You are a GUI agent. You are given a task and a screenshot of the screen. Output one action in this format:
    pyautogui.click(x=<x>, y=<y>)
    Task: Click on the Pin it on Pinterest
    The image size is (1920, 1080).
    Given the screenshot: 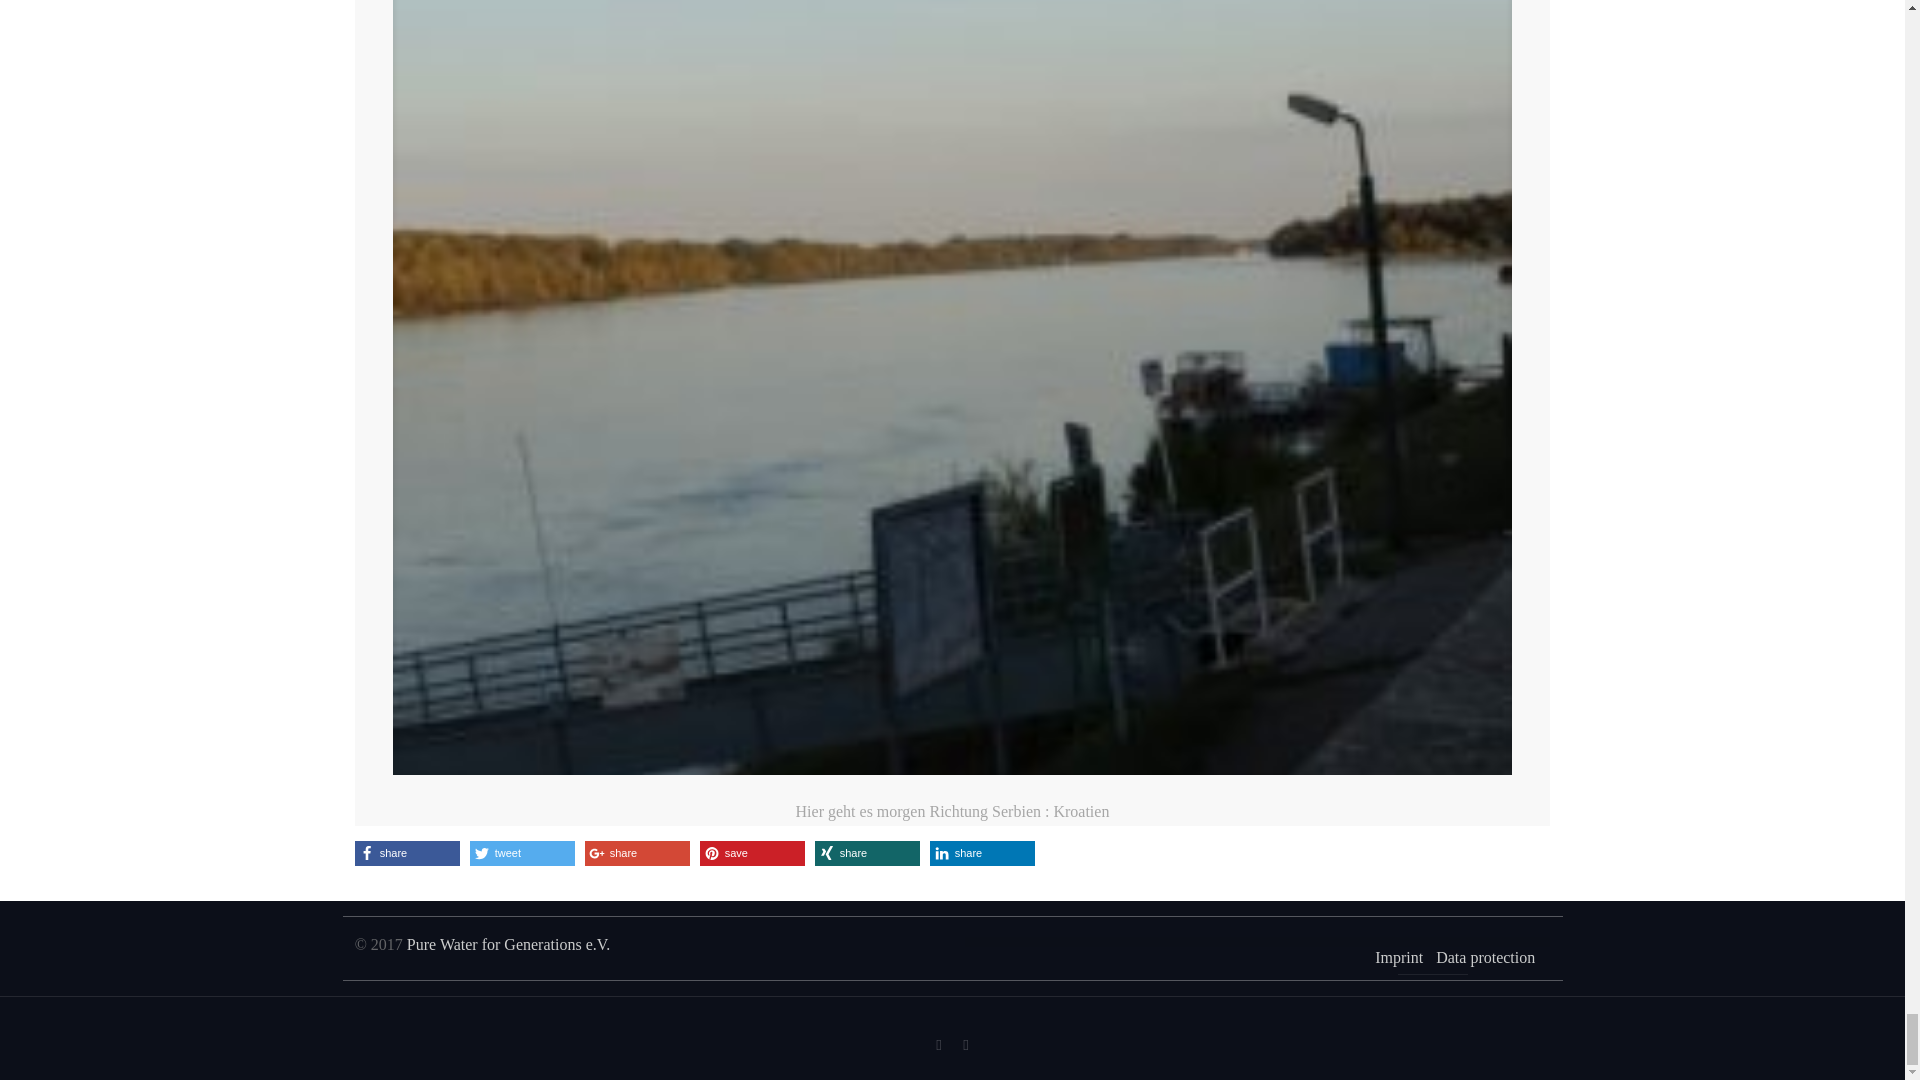 What is the action you would take?
    pyautogui.click(x=752, y=854)
    